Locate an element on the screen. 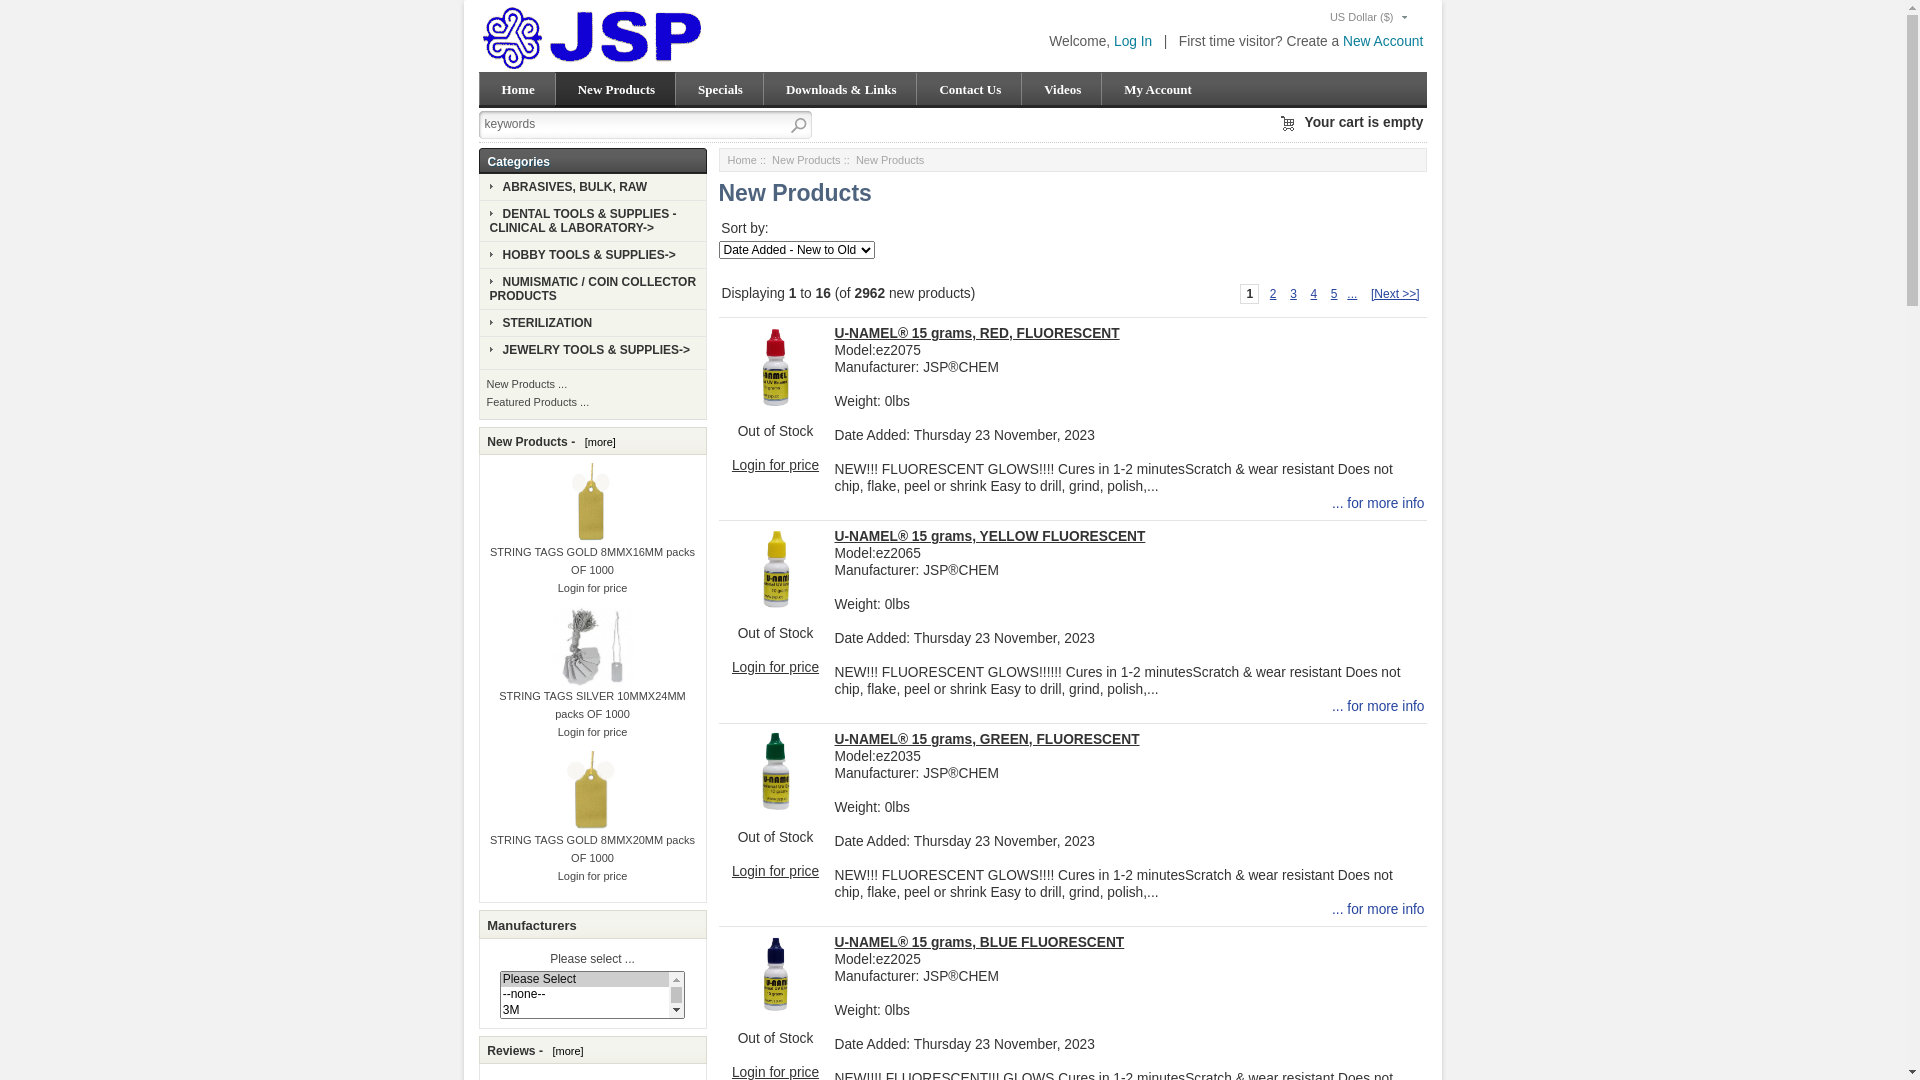  Specials is located at coordinates (722, 90).